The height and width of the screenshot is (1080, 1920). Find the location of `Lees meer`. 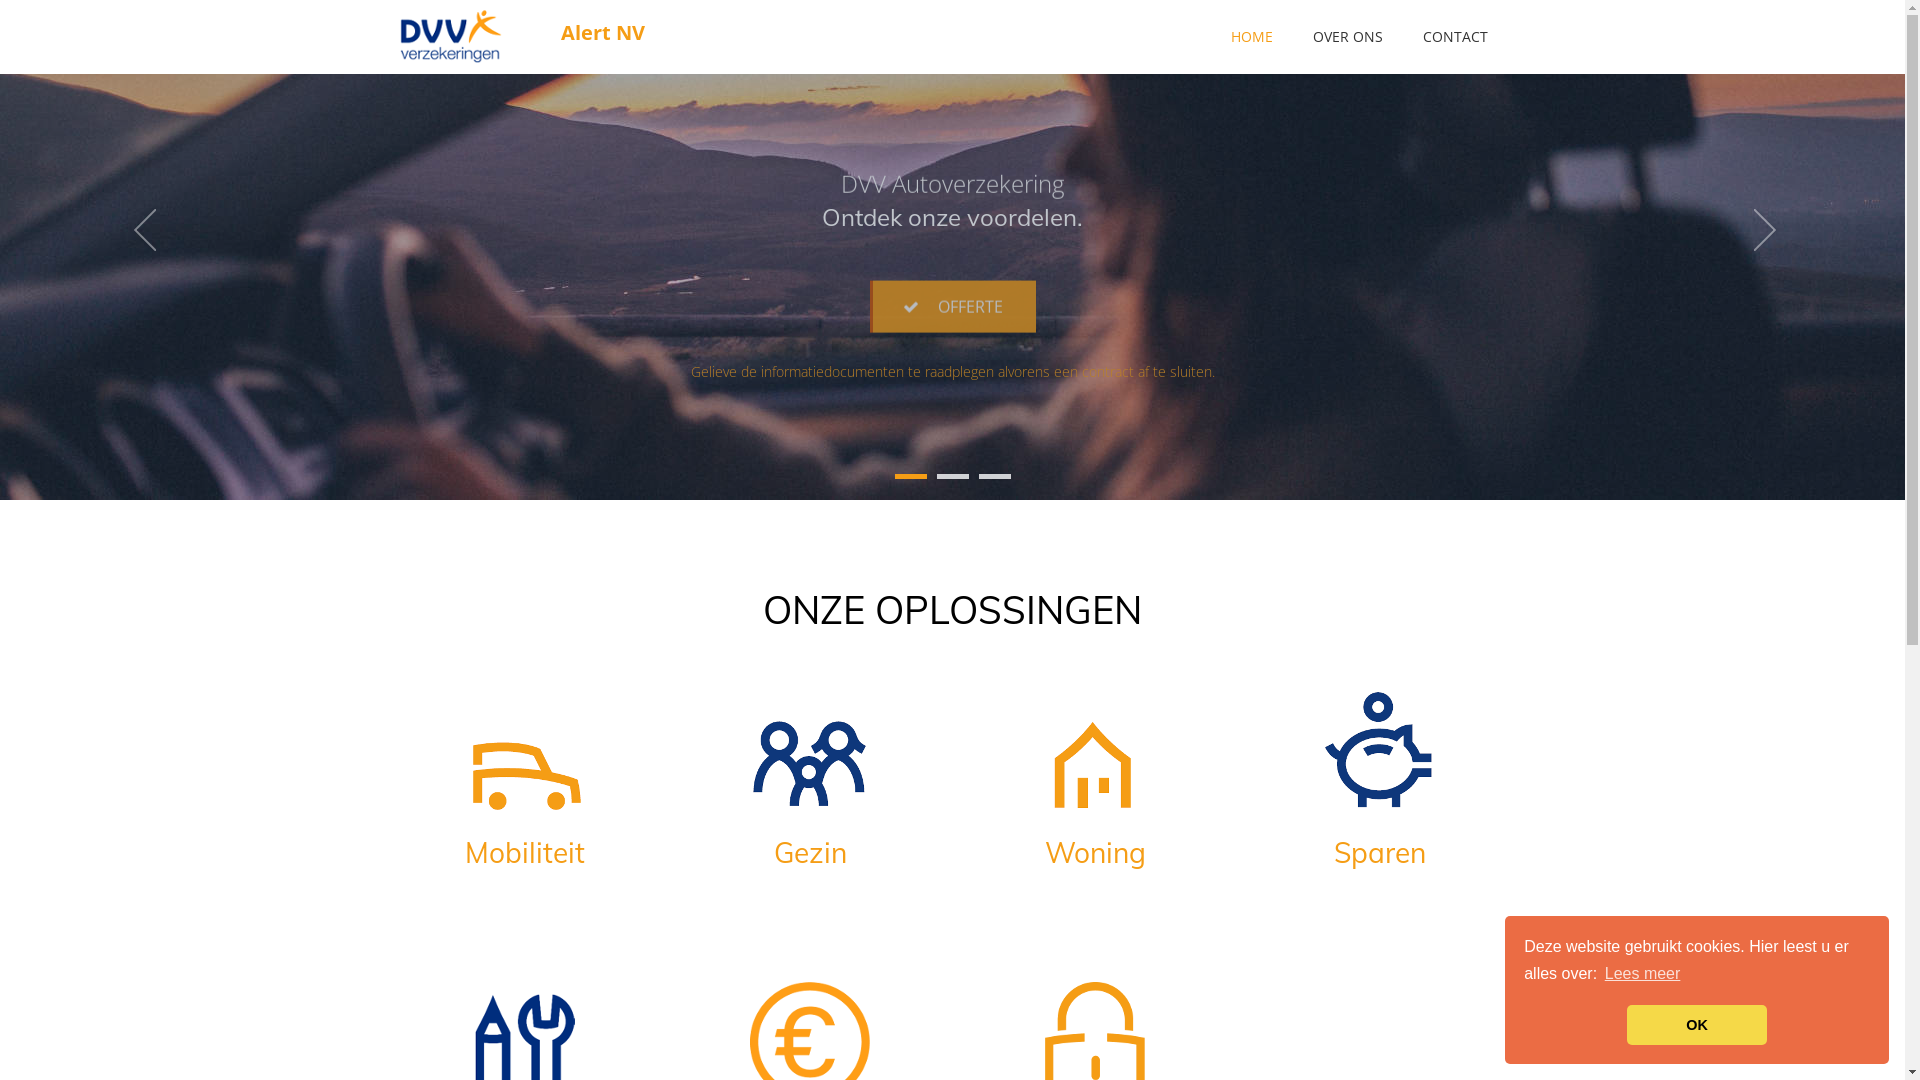

Lees meer is located at coordinates (1643, 974).